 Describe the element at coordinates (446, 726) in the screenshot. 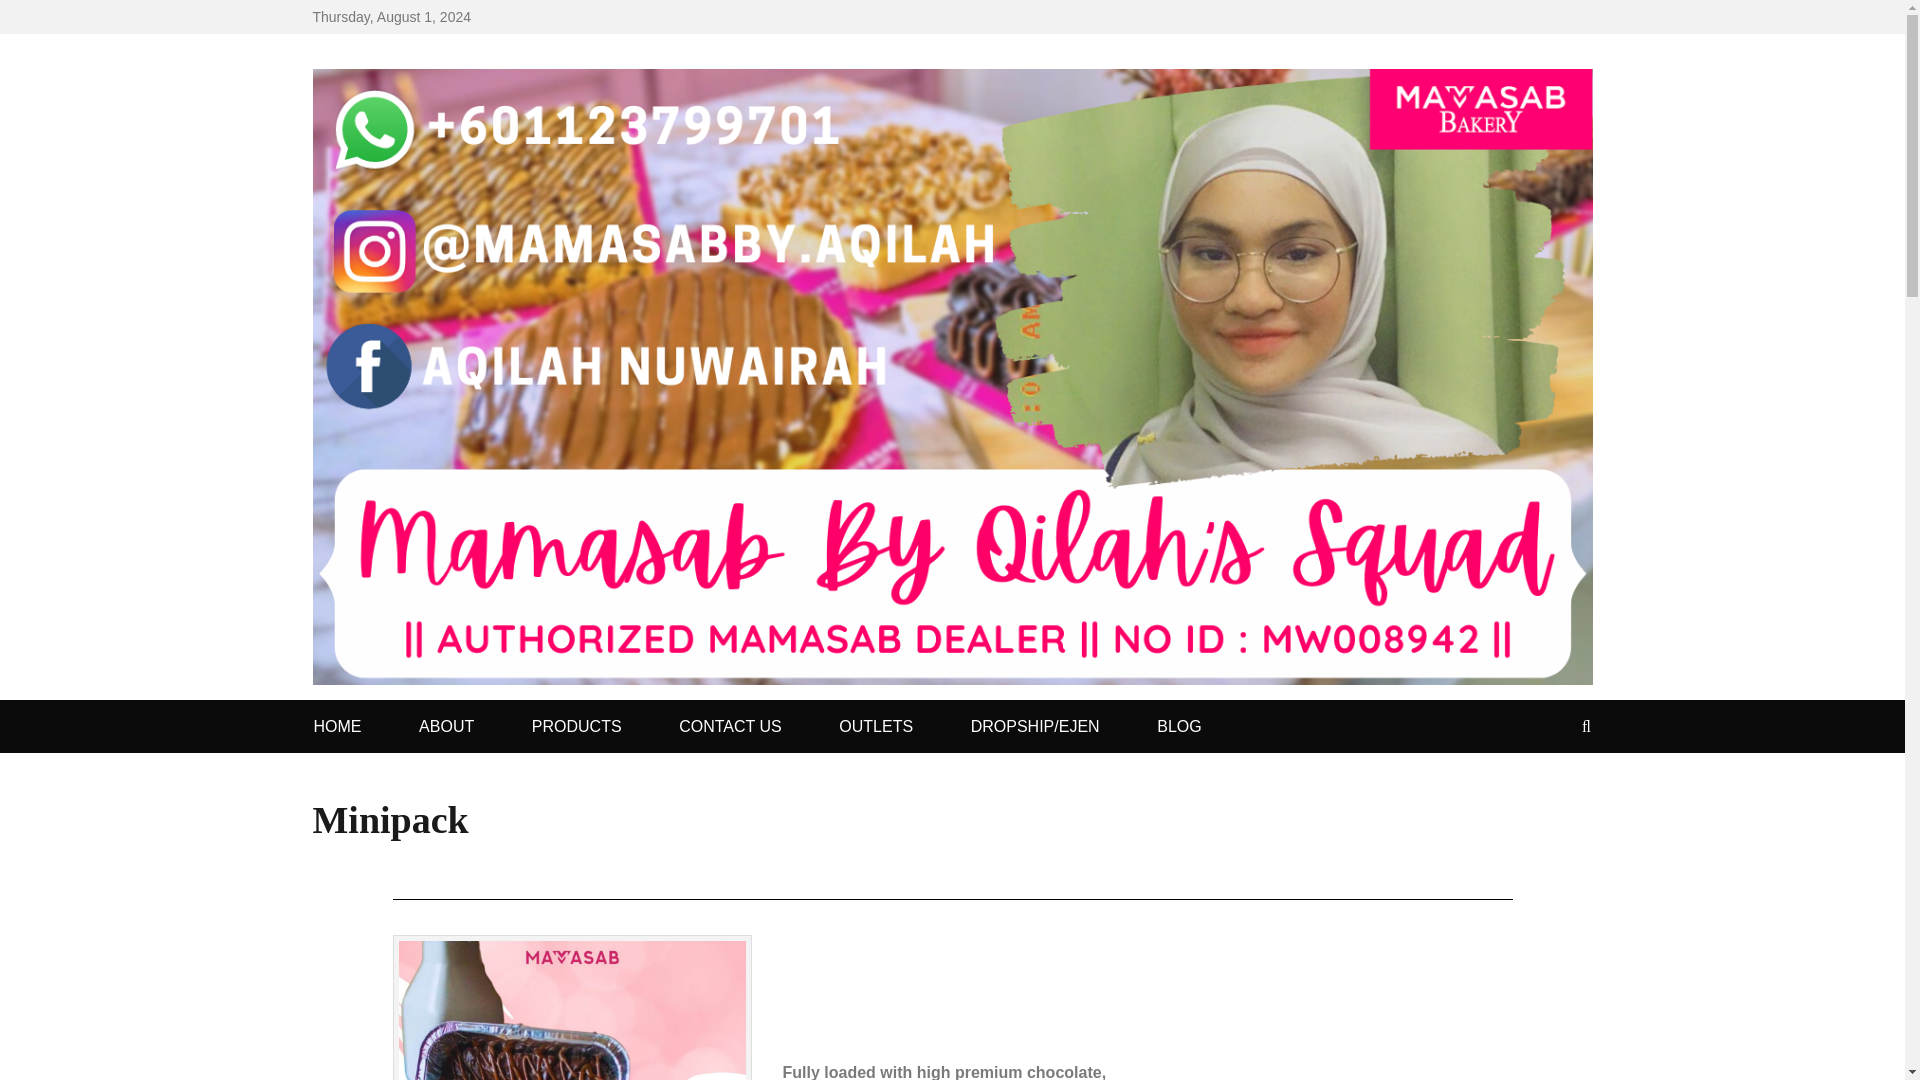

I see `ABOUT` at that location.